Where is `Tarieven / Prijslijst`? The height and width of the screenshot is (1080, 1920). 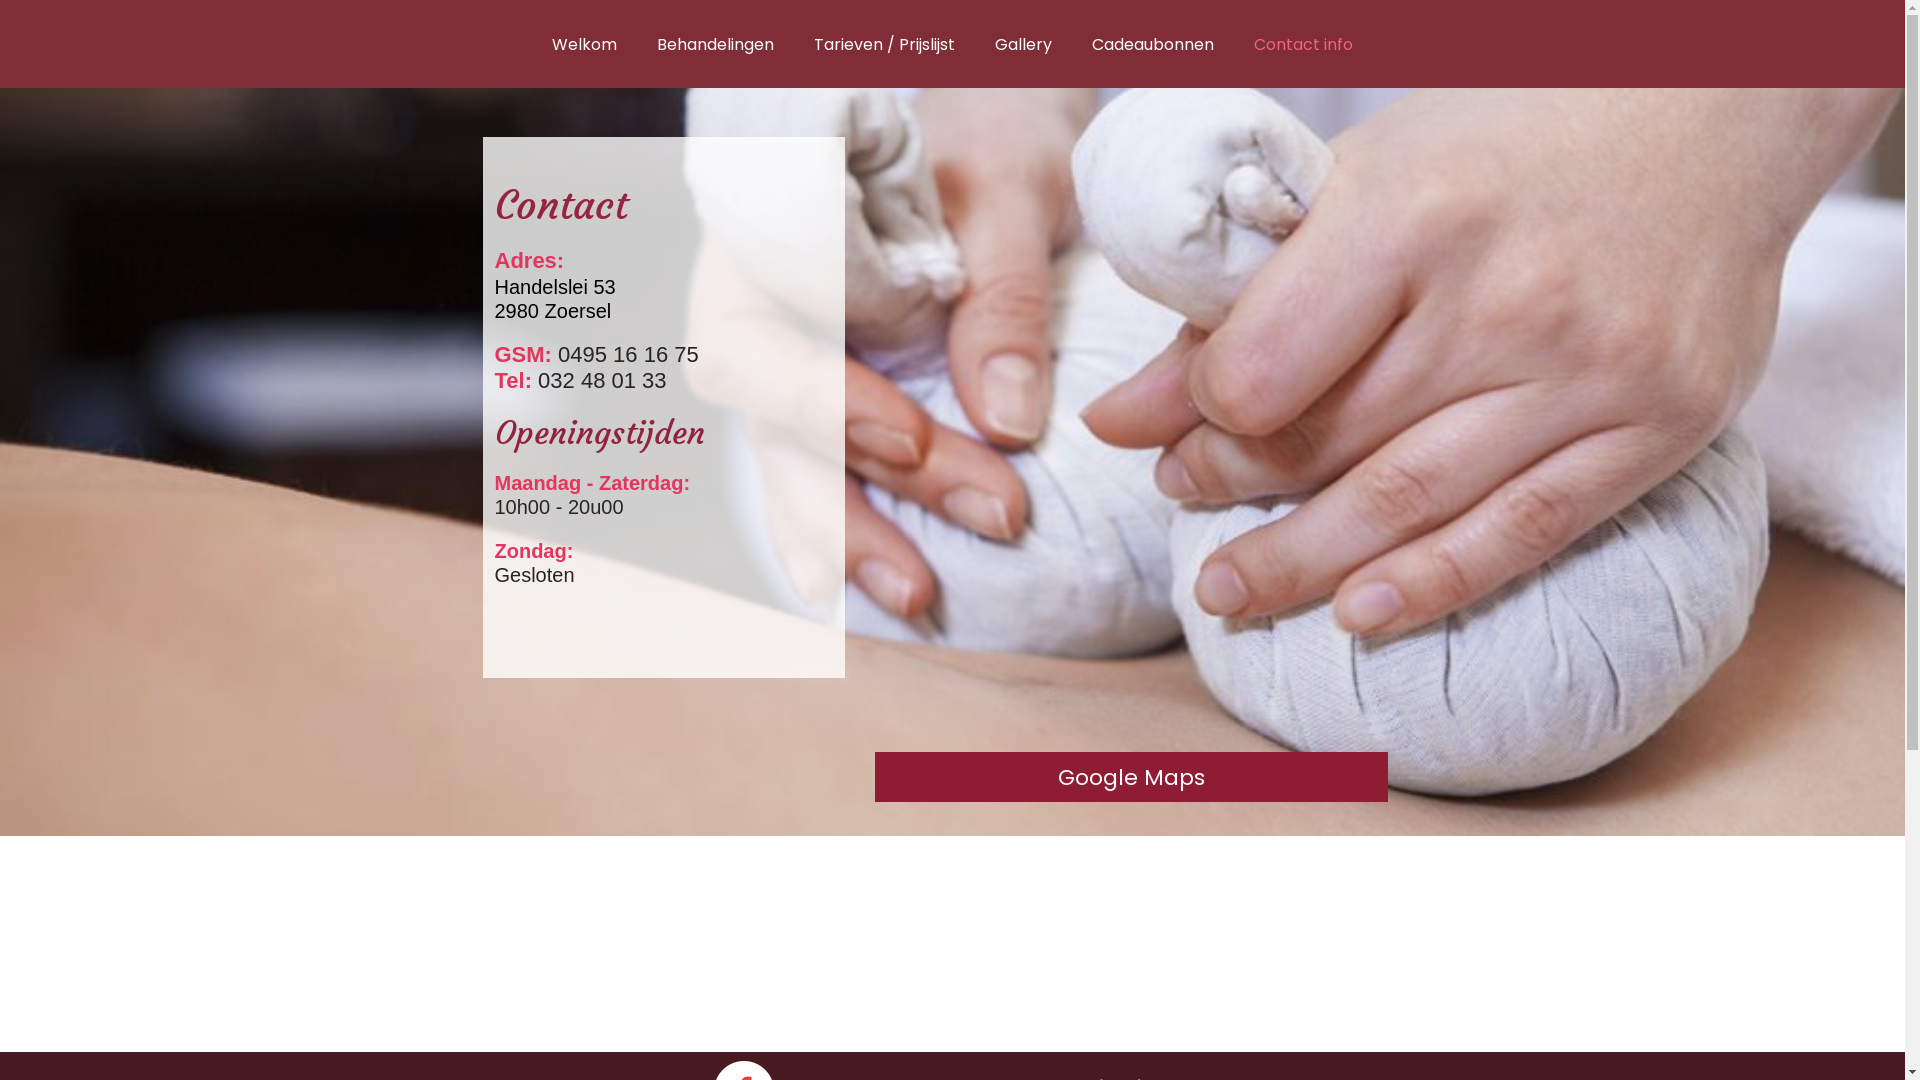
Tarieven / Prijslijst is located at coordinates (884, 44).